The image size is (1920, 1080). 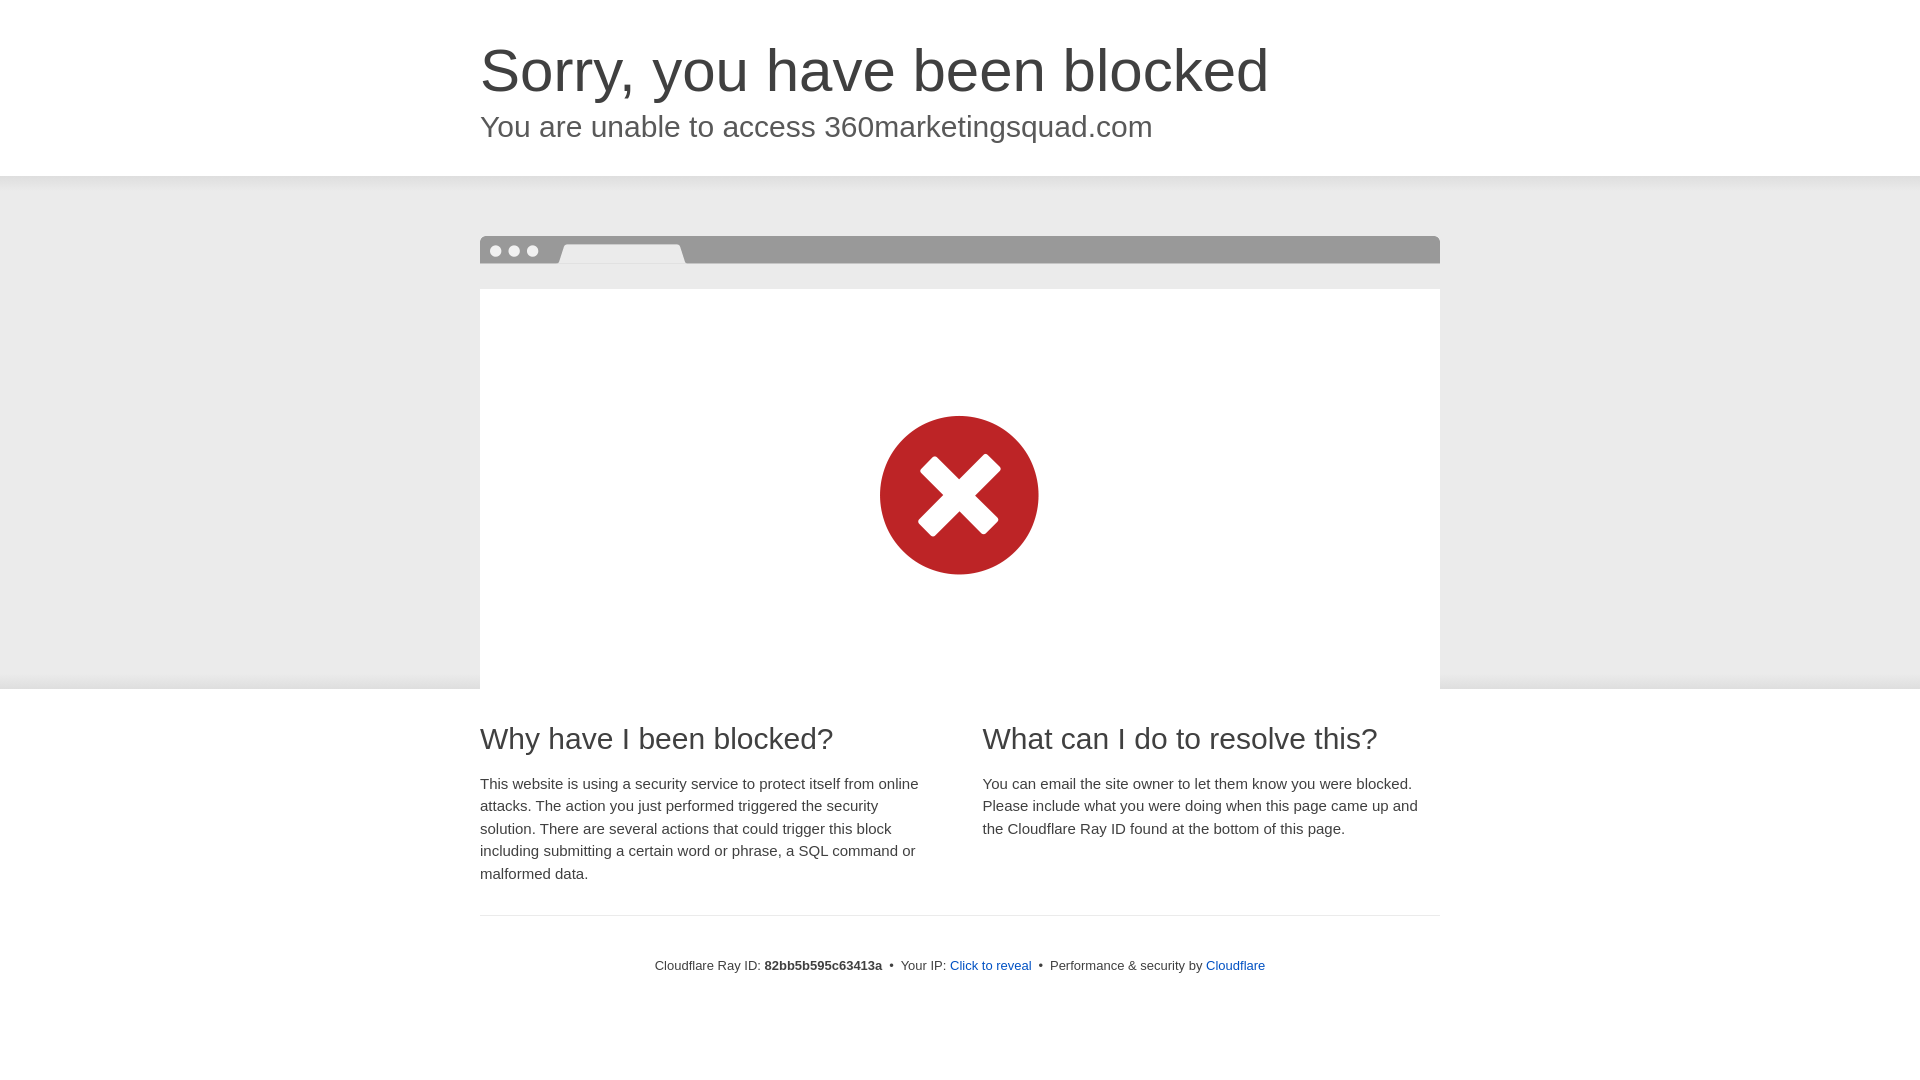 What do you see at coordinates (1236, 966) in the screenshot?
I see `Cloudflare` at bounding box center [1236, 966].